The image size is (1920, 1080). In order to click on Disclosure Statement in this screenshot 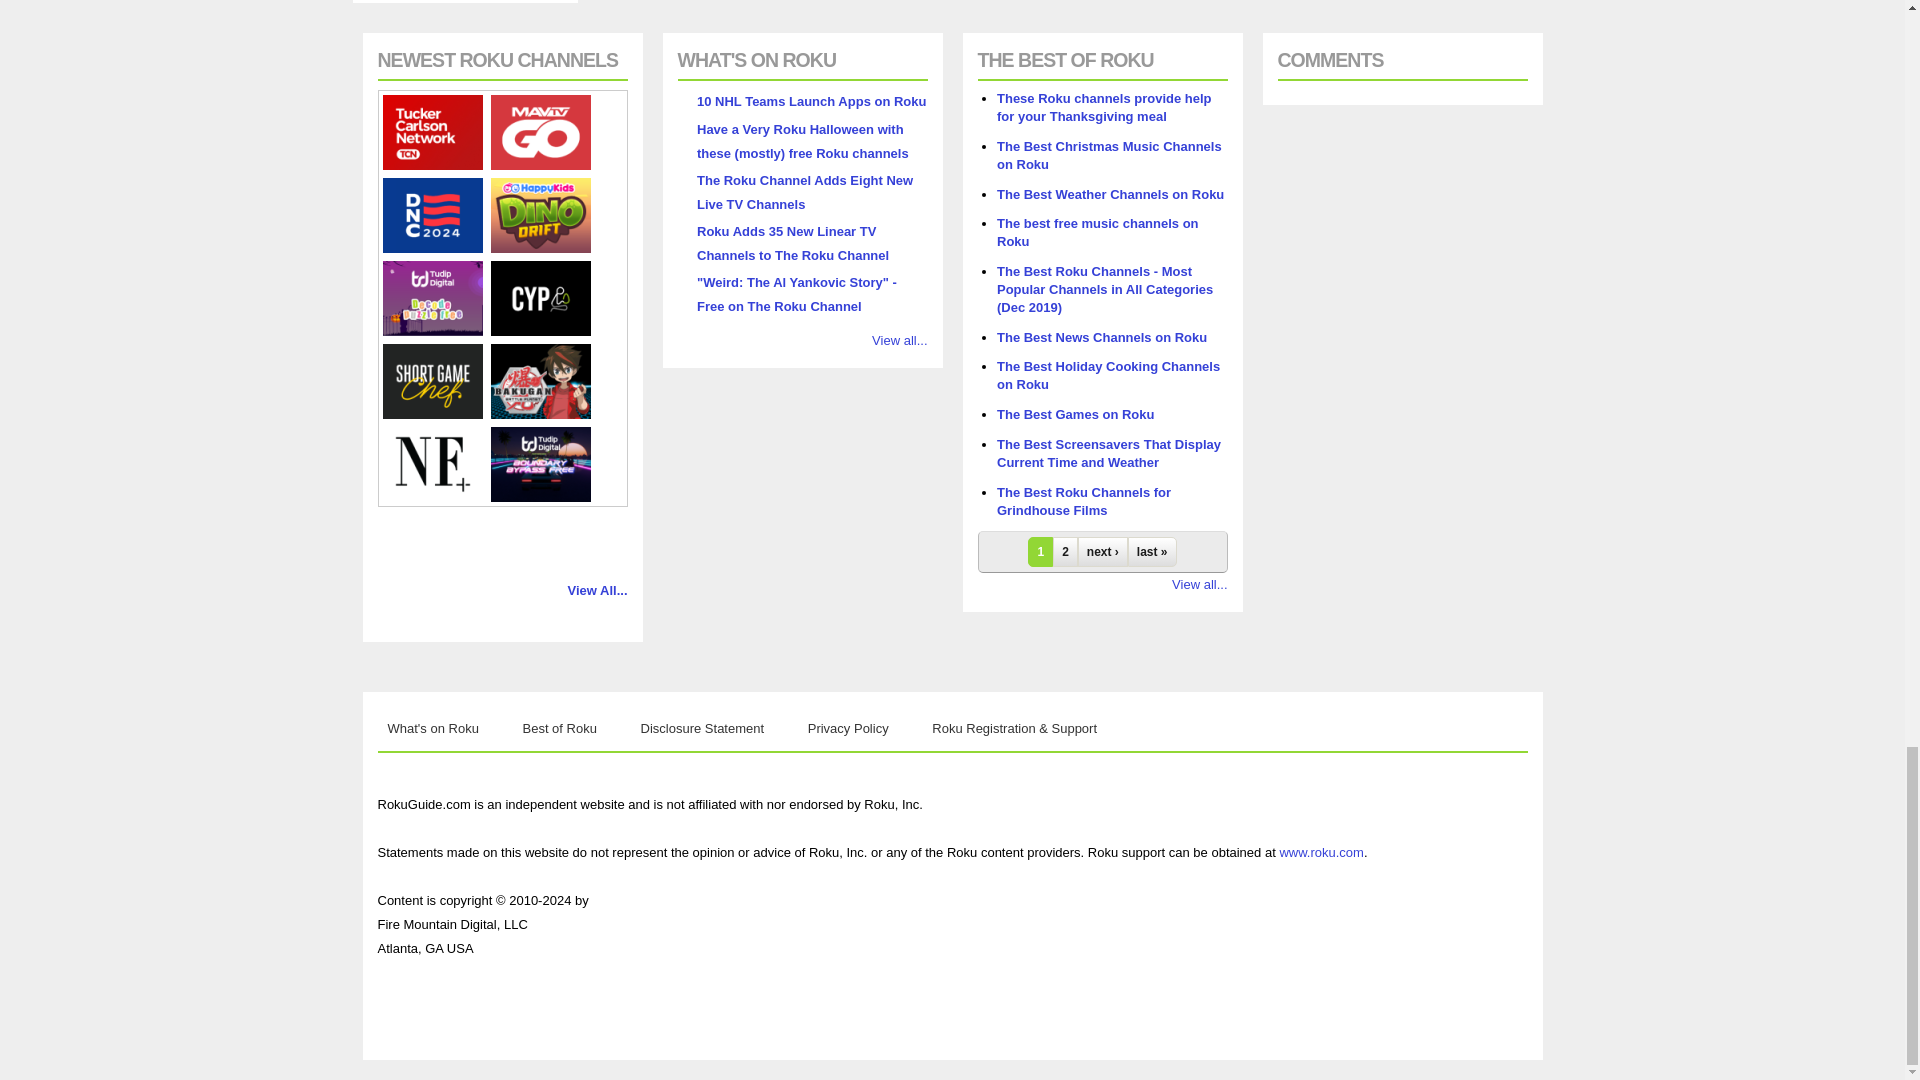, I will do `click(703, 728)`.